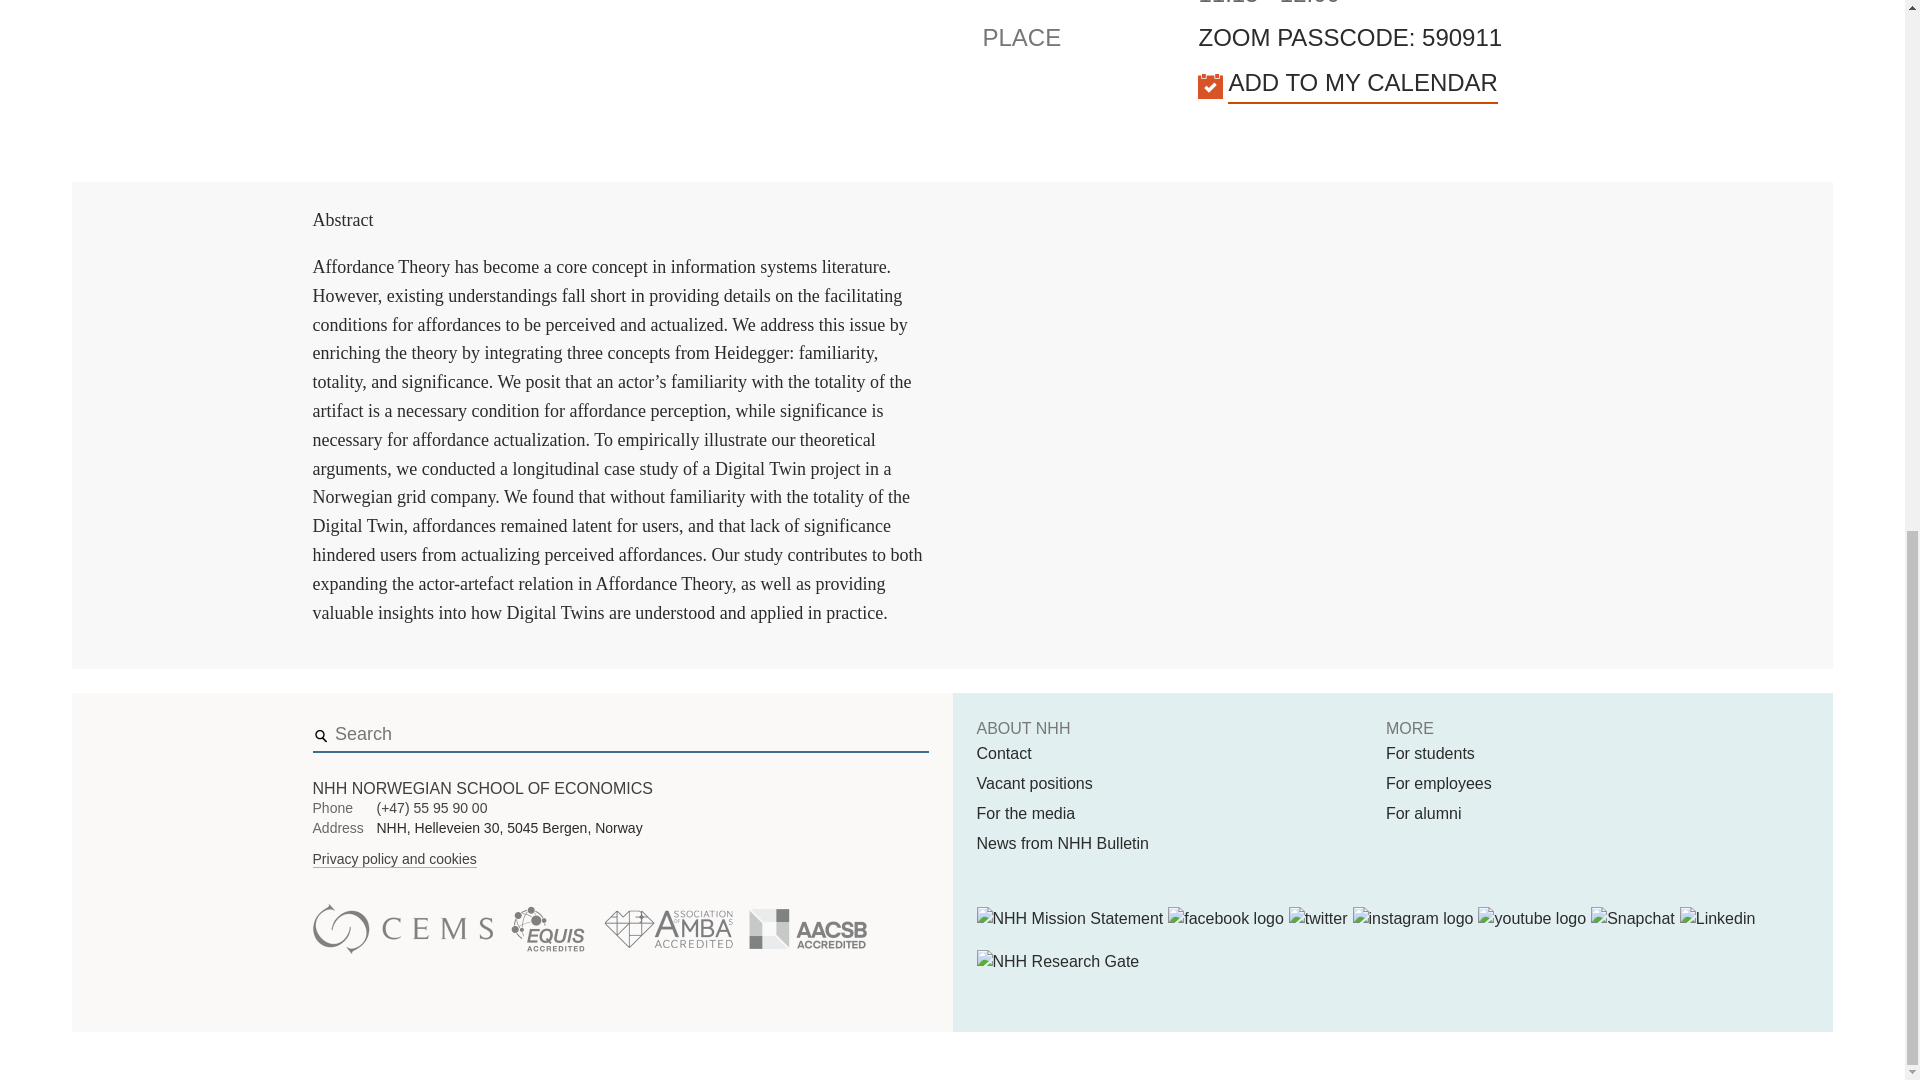 This screenshot has height=1080, width=1920. What do you see at coordinates (1034, 784) in the screenshot?
I see `Vacant positions` at bounding box center [1034, 784].